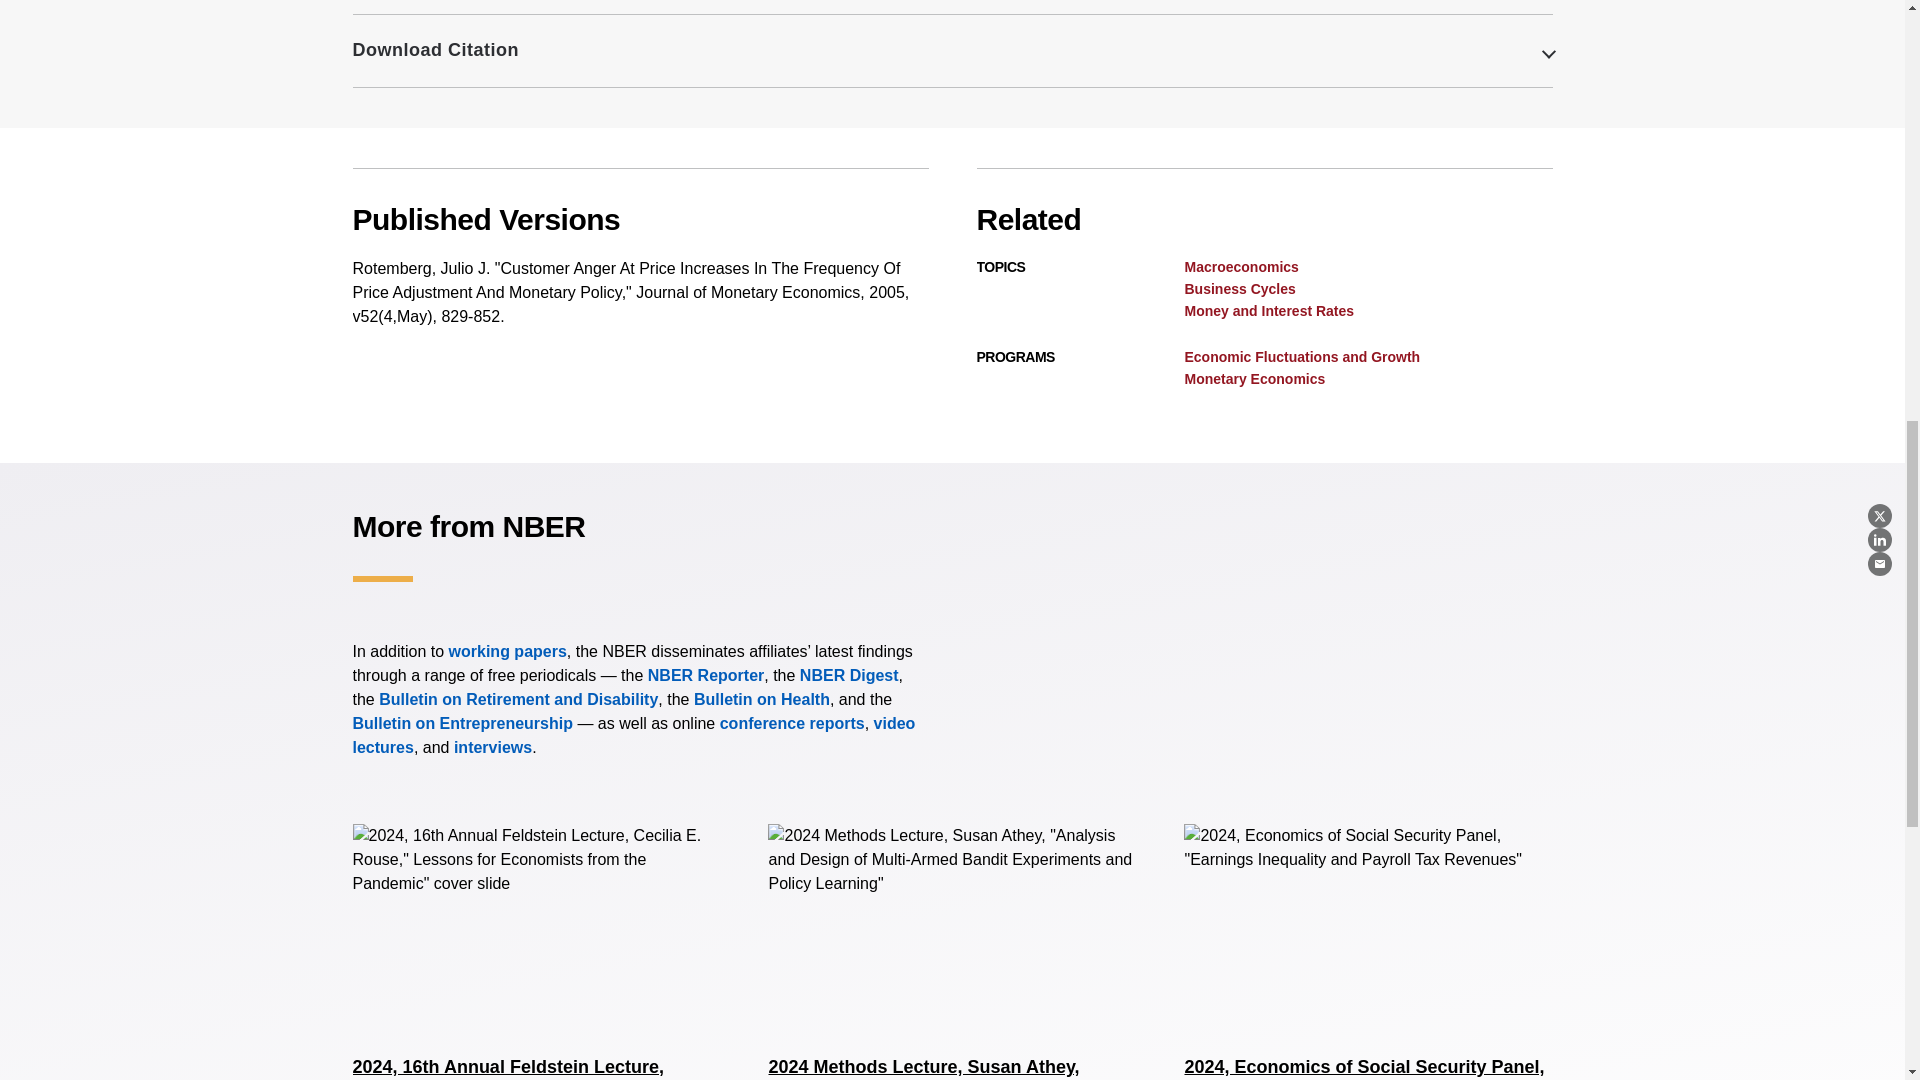 The image size is (1920, 1080). Describe the element at coordinates (492, 747) in the screenshot. I see `Research Spotlights` at that location.